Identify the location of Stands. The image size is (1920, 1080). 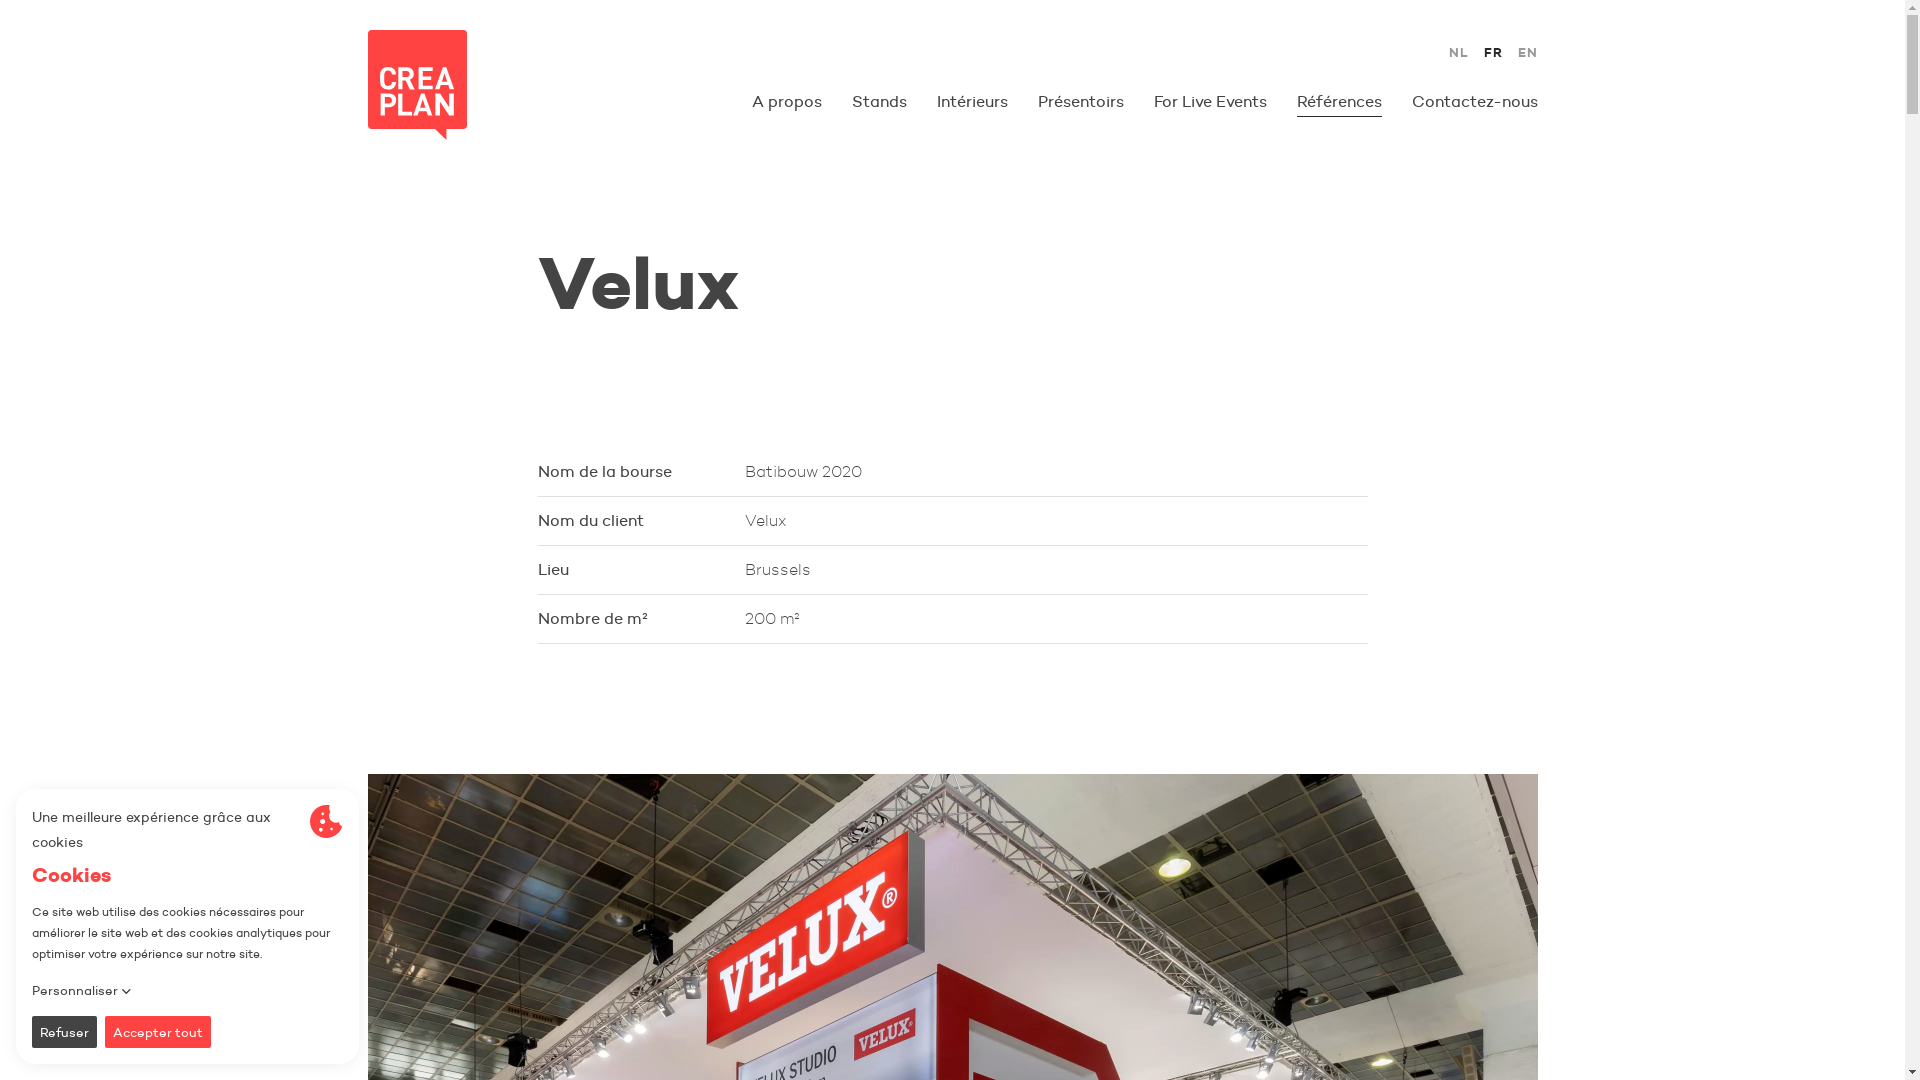
(880, 102).